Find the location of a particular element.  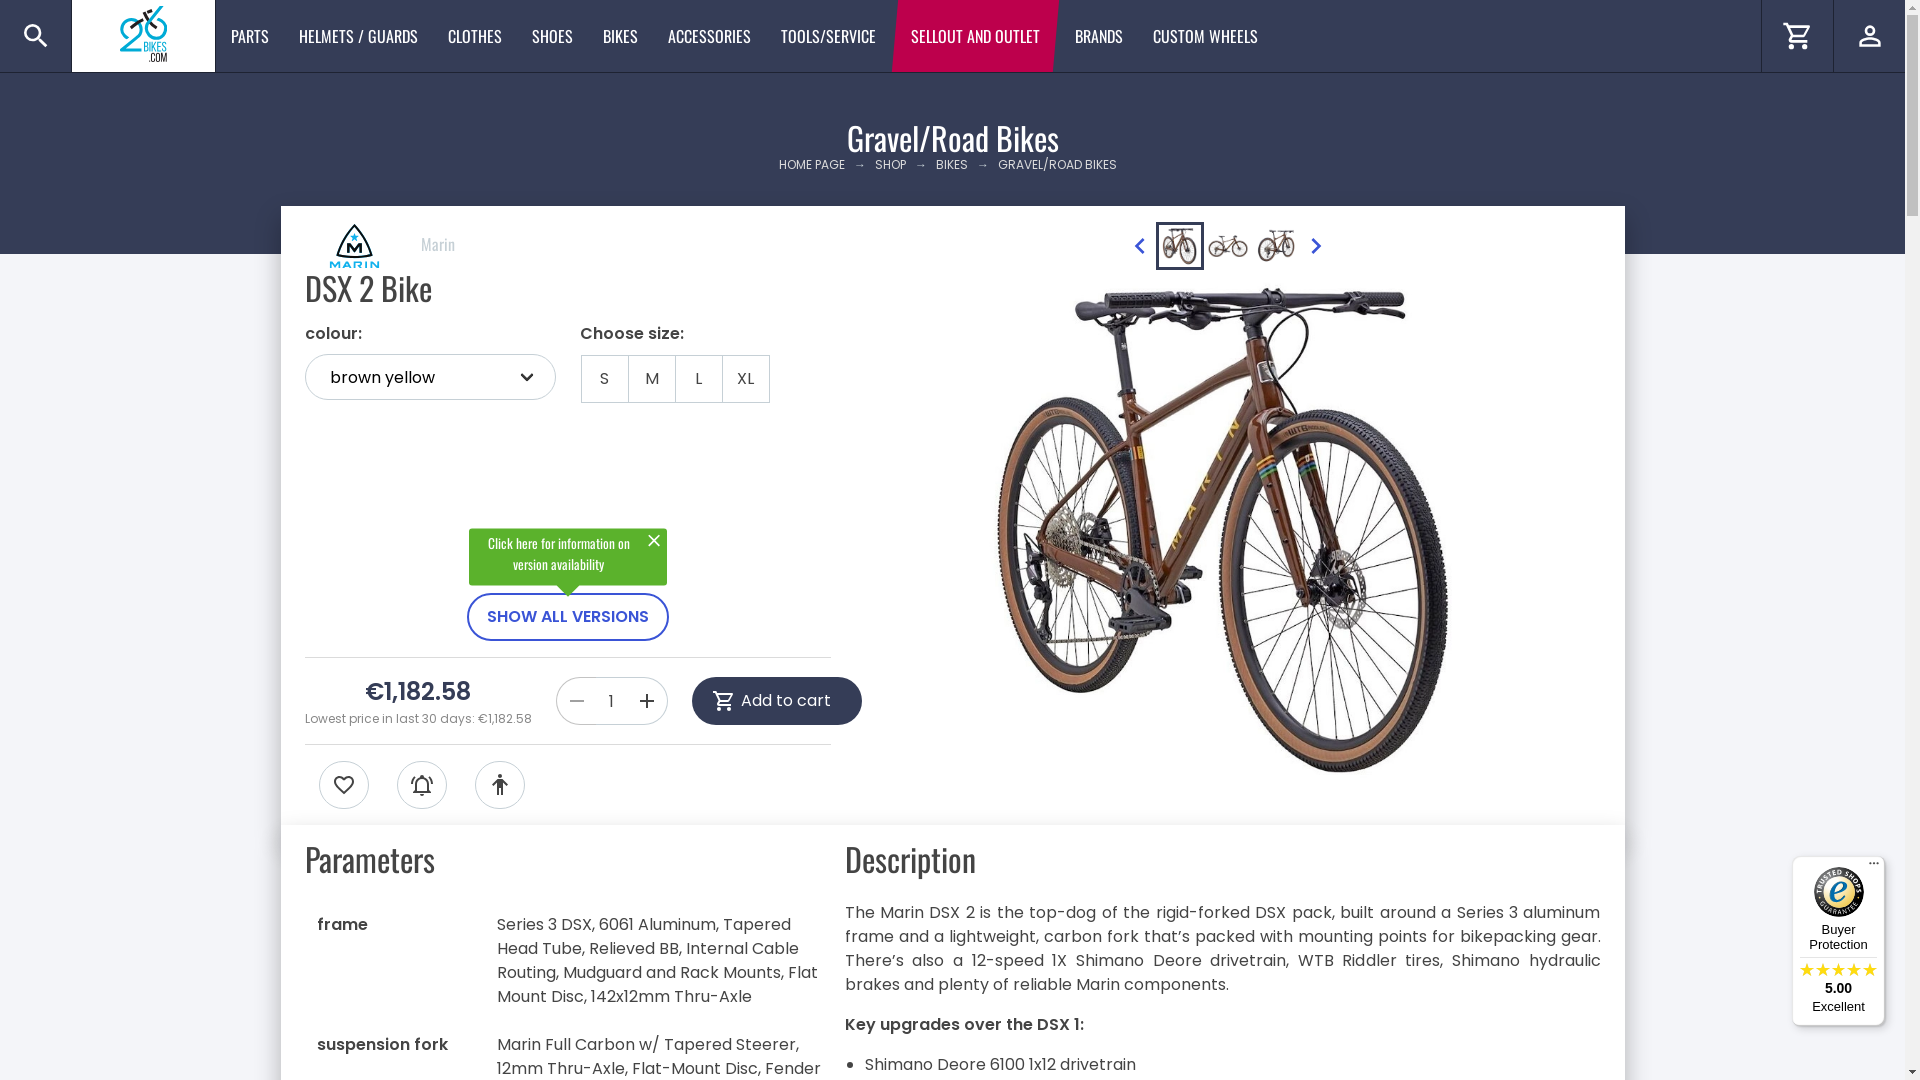

Cart is located at coordinates (1797, 36).